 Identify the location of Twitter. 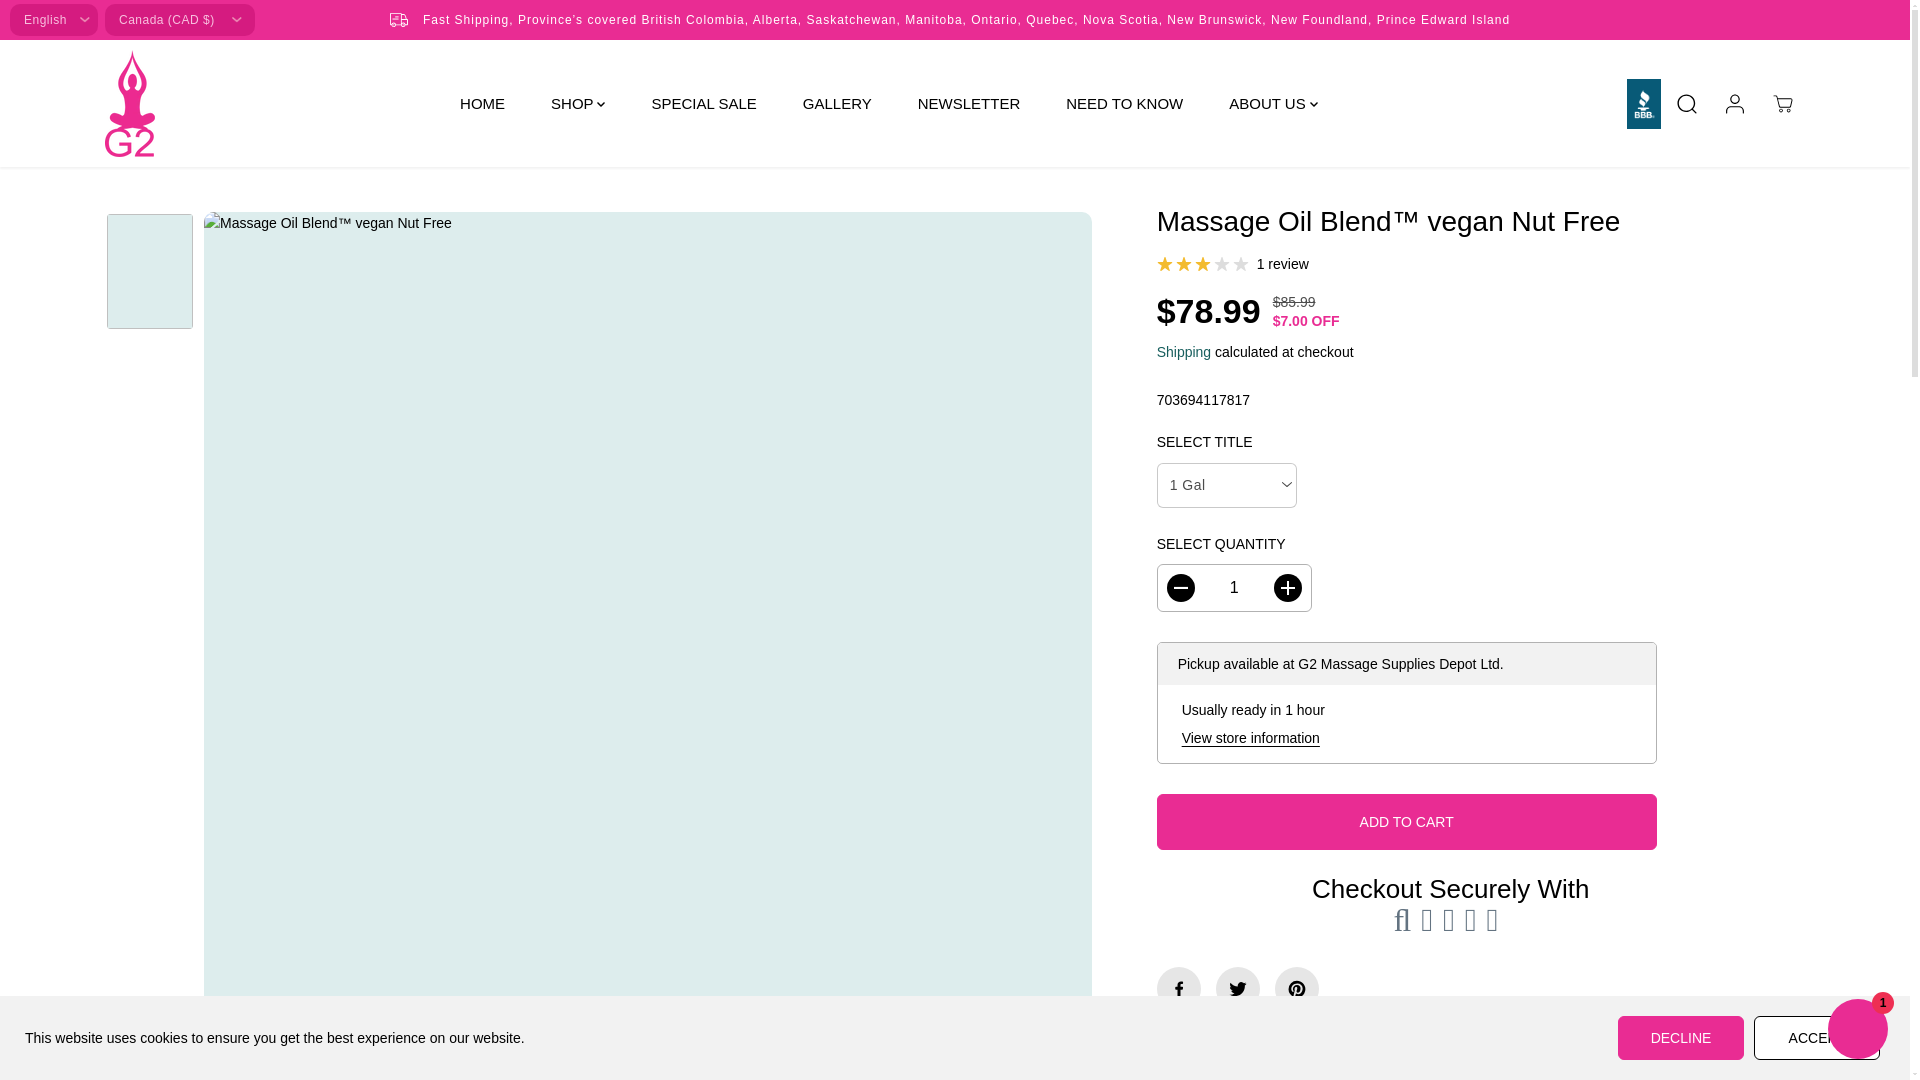
(1237, 988).